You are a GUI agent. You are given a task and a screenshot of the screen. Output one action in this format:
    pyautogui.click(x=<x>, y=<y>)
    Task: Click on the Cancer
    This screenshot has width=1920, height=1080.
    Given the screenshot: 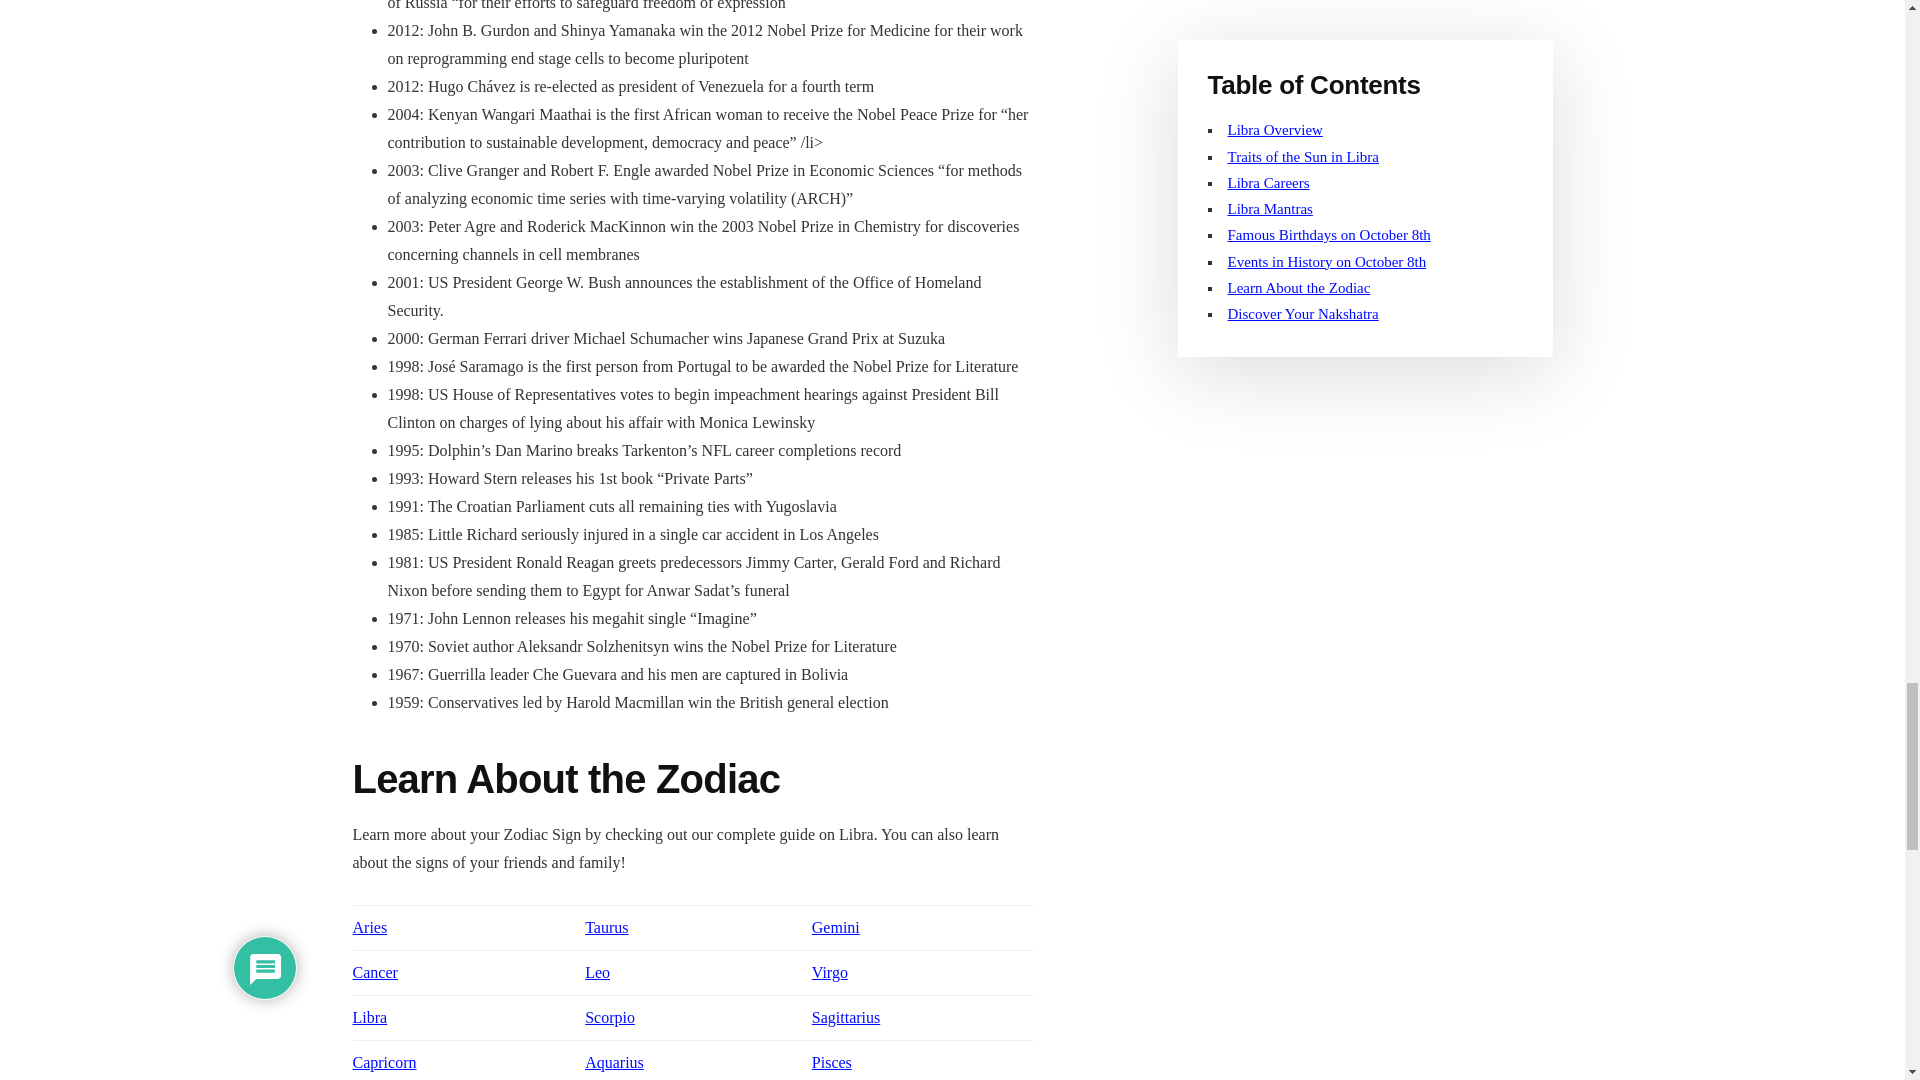 What is the action you would take?
    pyautogui.click(x=374, y=972)
    